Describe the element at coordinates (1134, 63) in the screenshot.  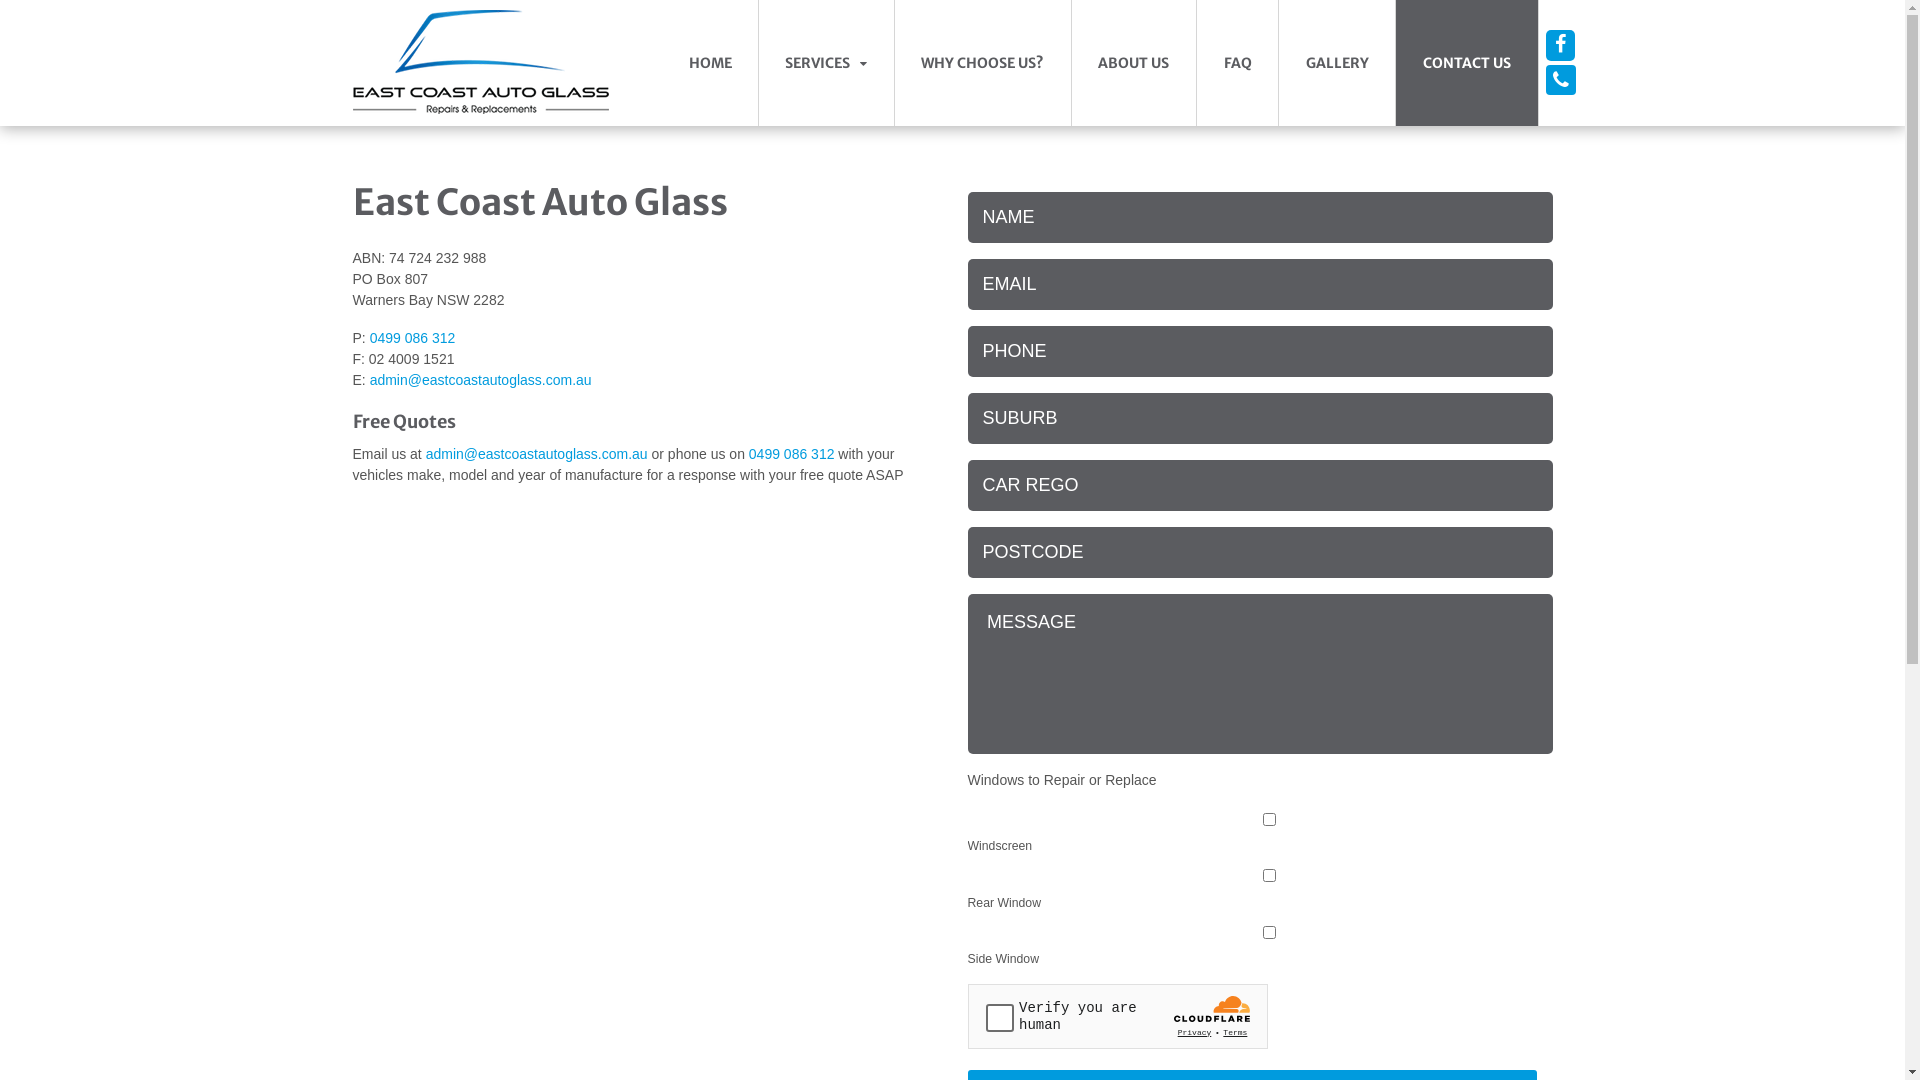
I see `ABOUT US` at that location.